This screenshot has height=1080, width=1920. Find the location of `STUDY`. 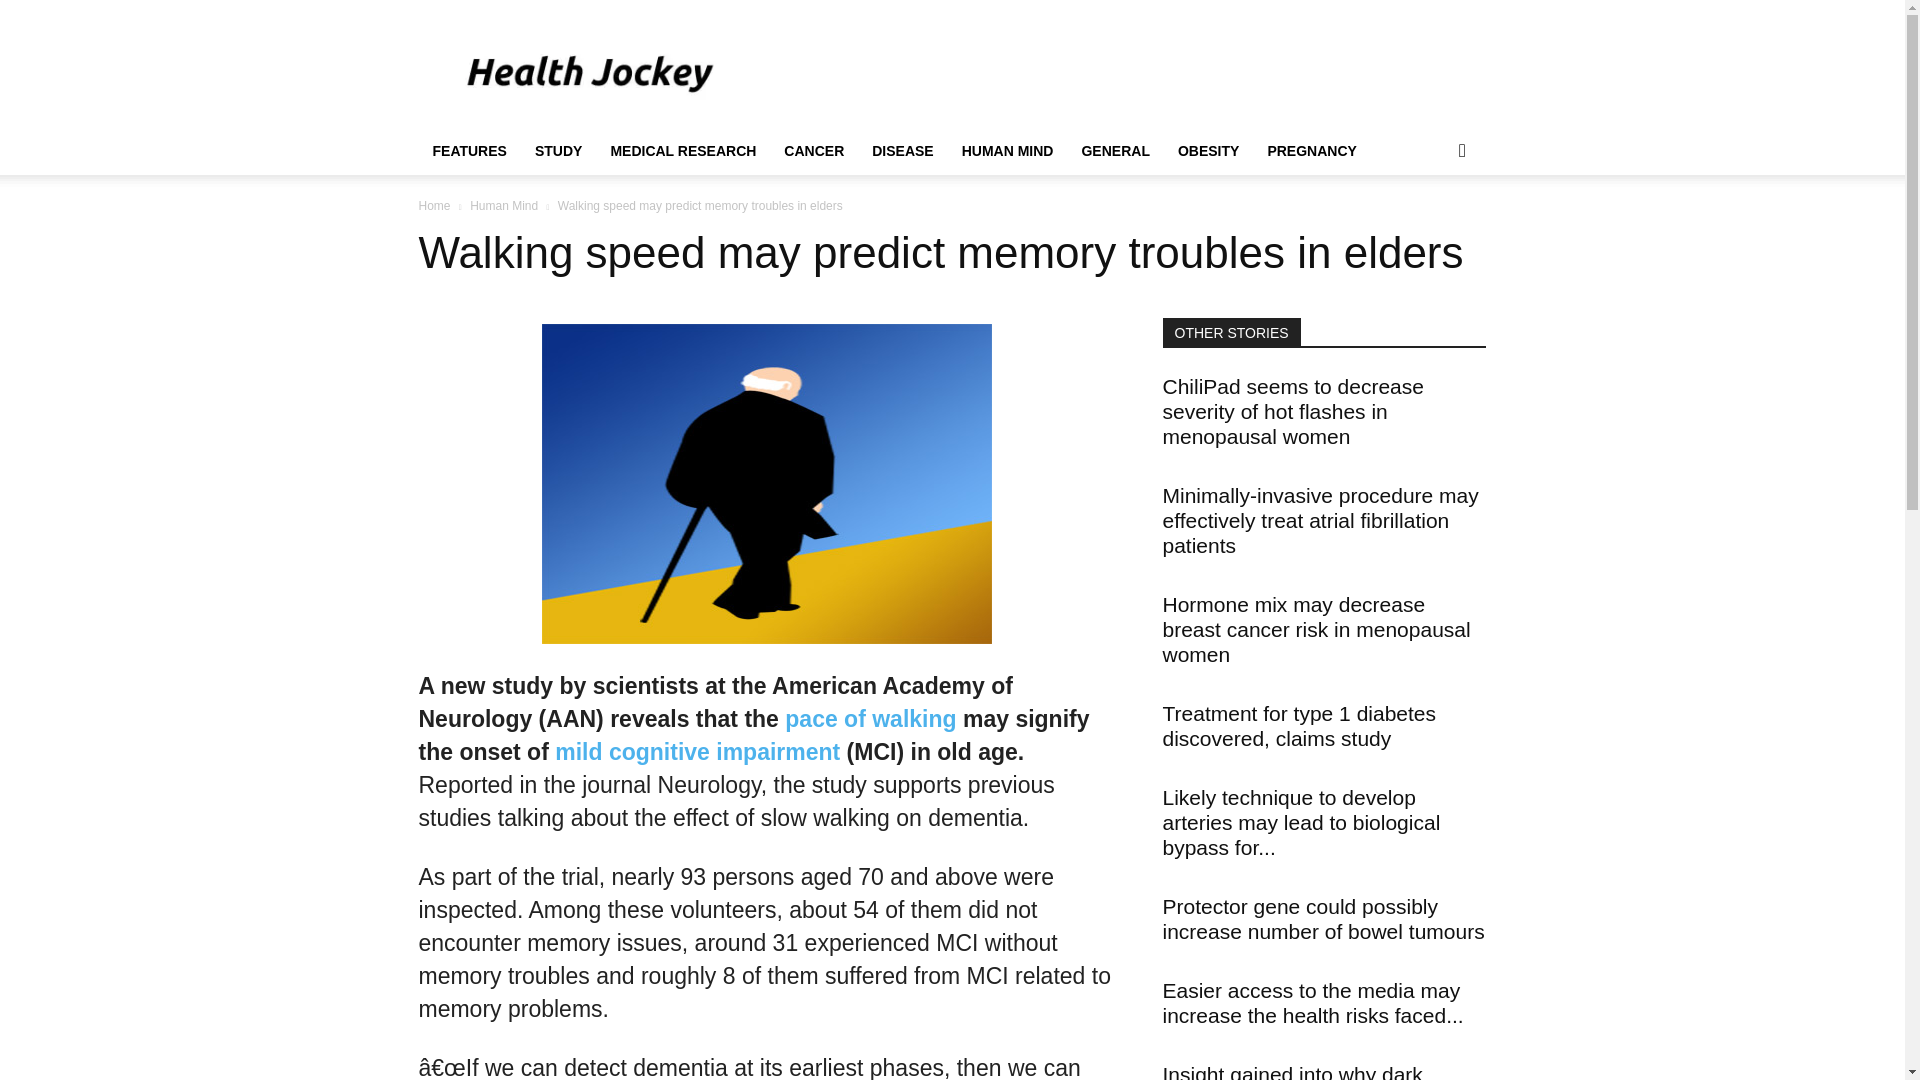

STUDY is located at coordinates (558, 150).